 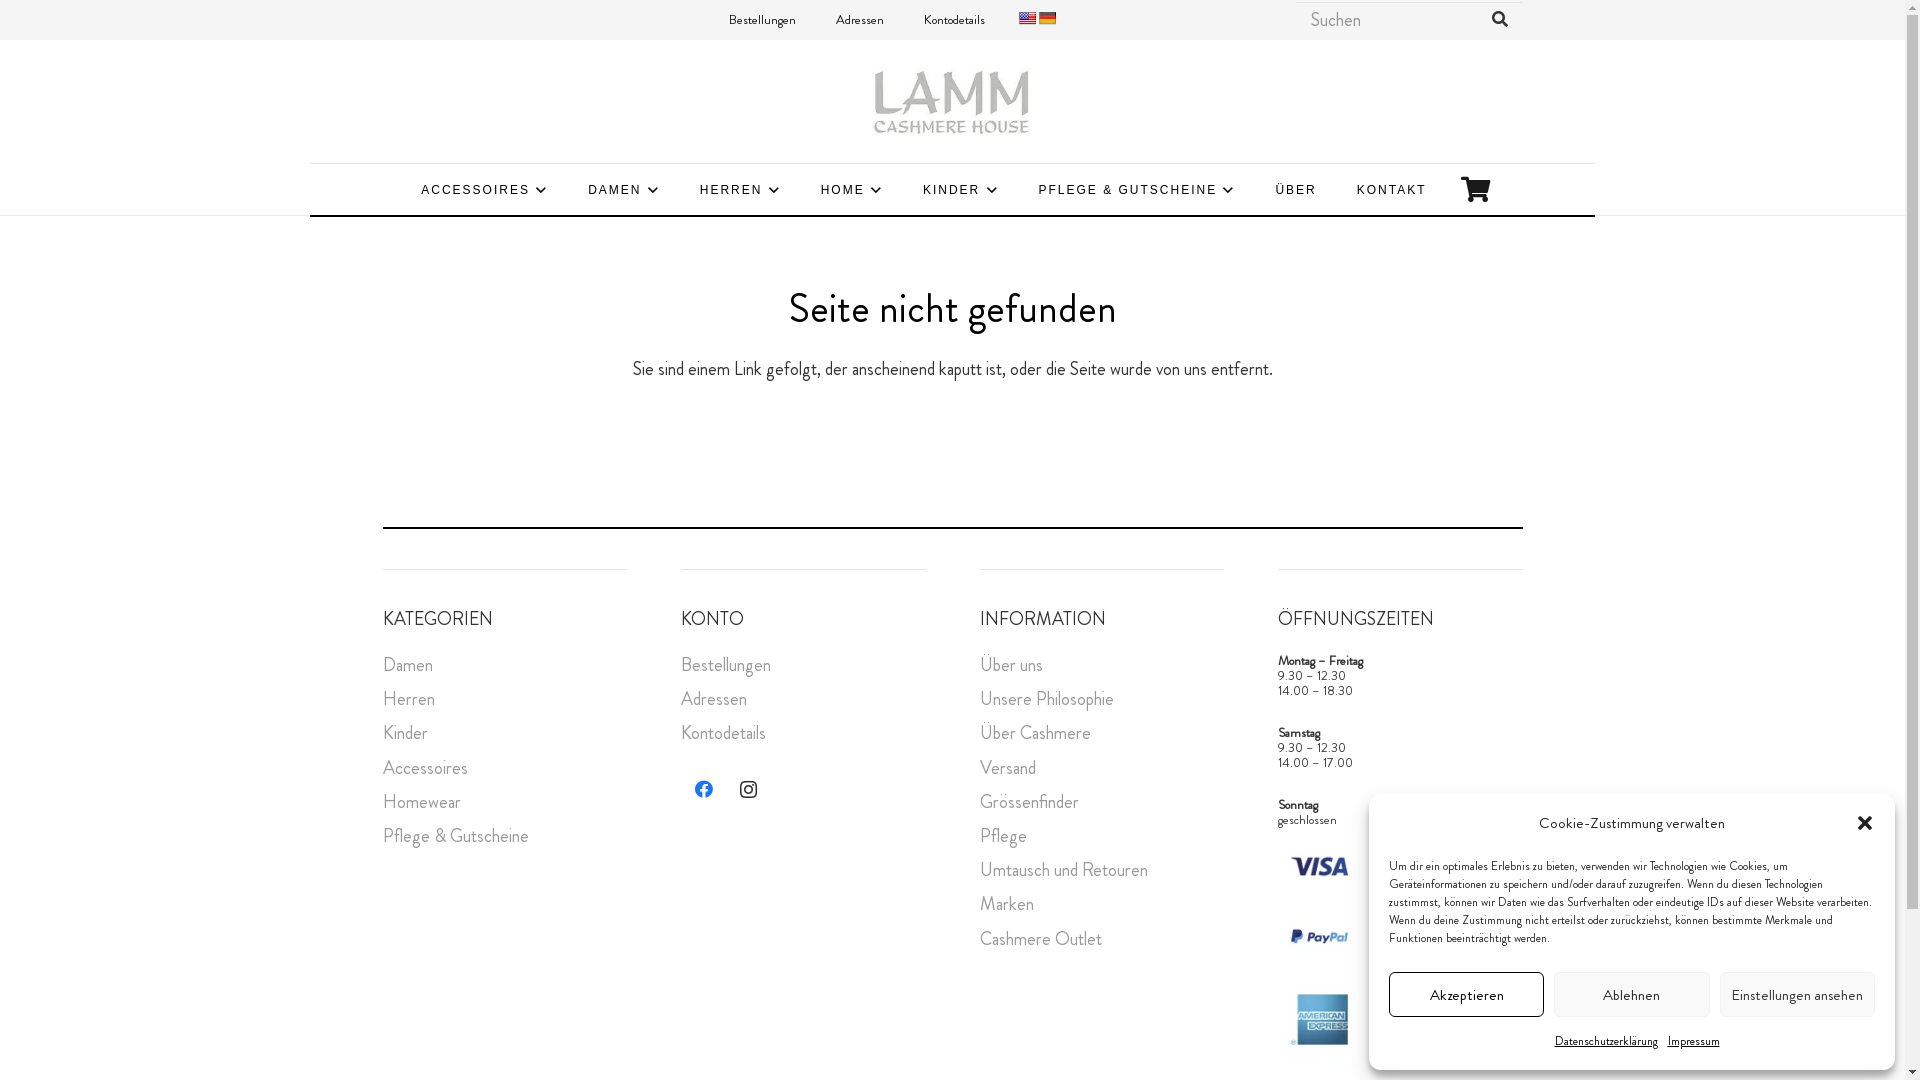 I want to click on Adressen, so click(x=860, y=20).